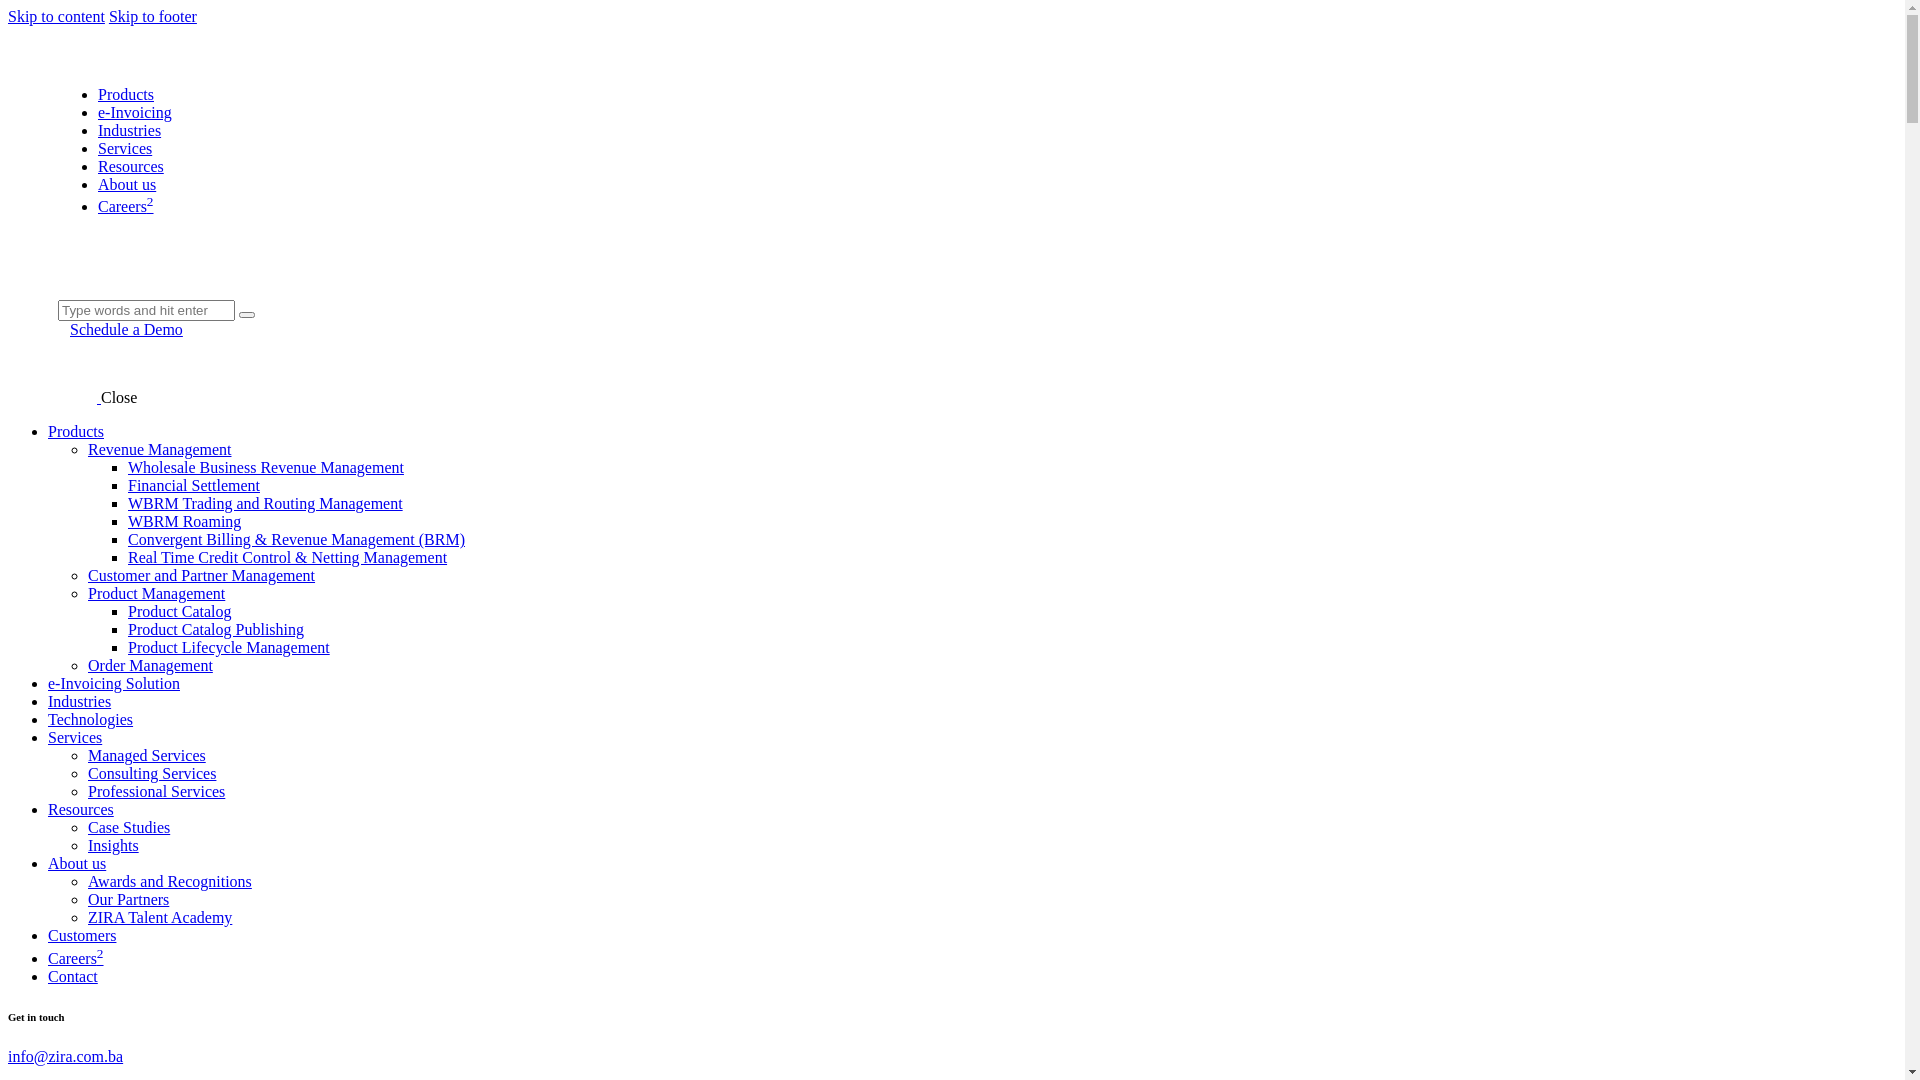 The width and height of the screenshot is (1920, 1080). I want to click on WBRM Roaming, so click(184, 522).